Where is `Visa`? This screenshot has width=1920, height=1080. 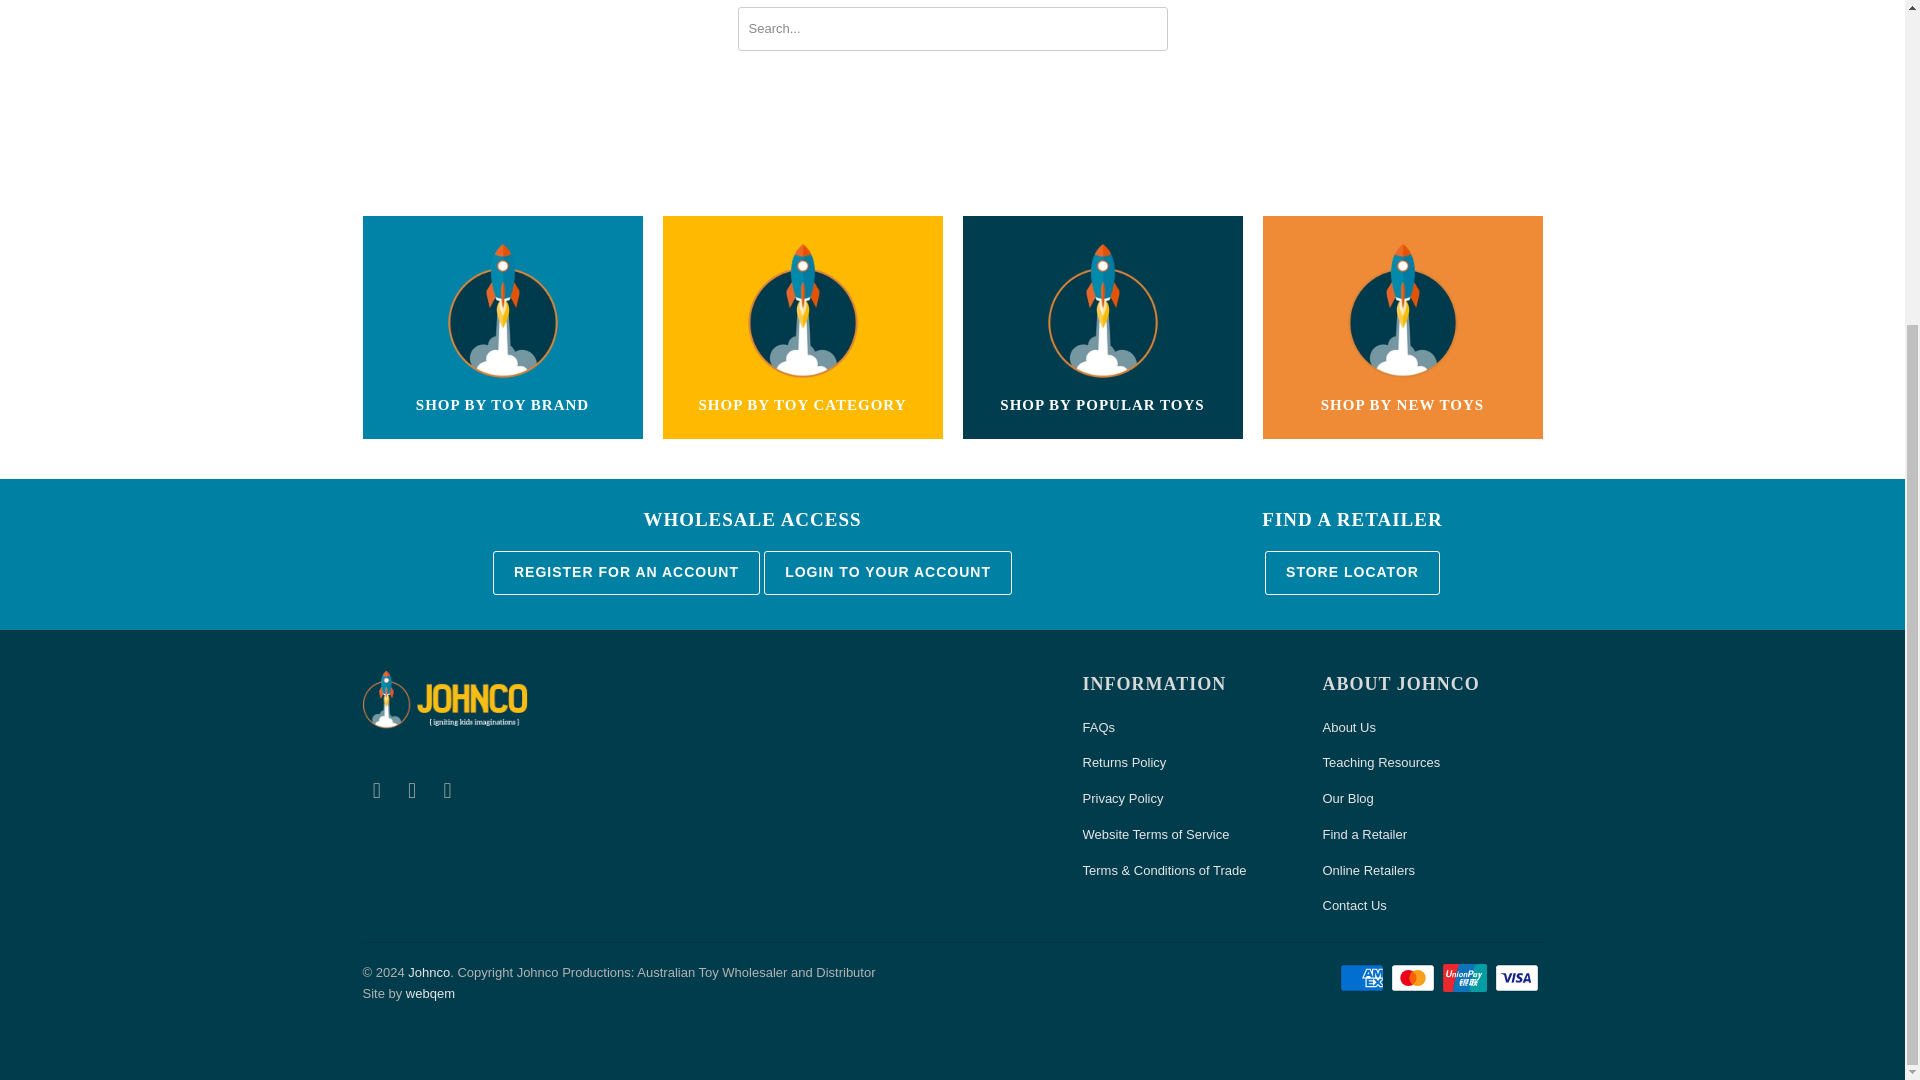 Visa is located at coordinates (1517, 978).